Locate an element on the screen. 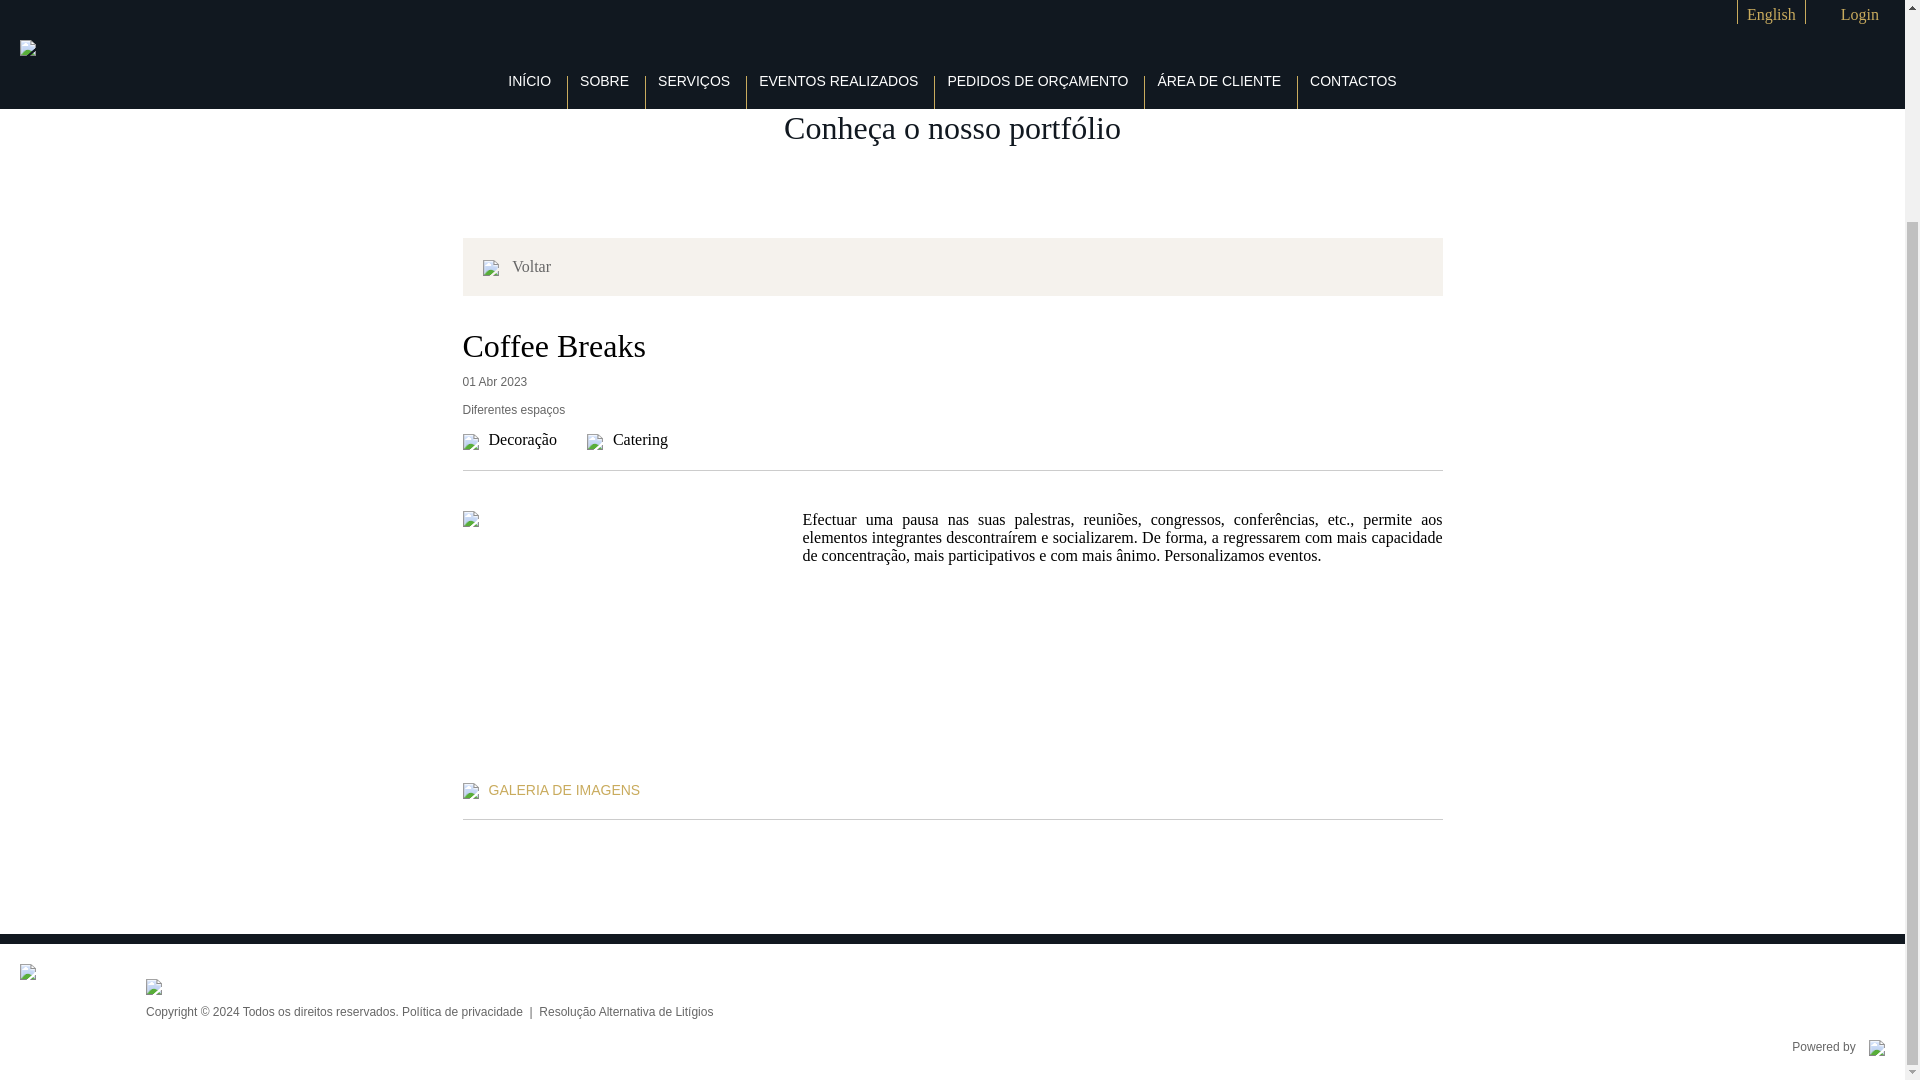 The height and width of the screenshot is (1080, 1920). Voltar is located at coordinates (532, 266).